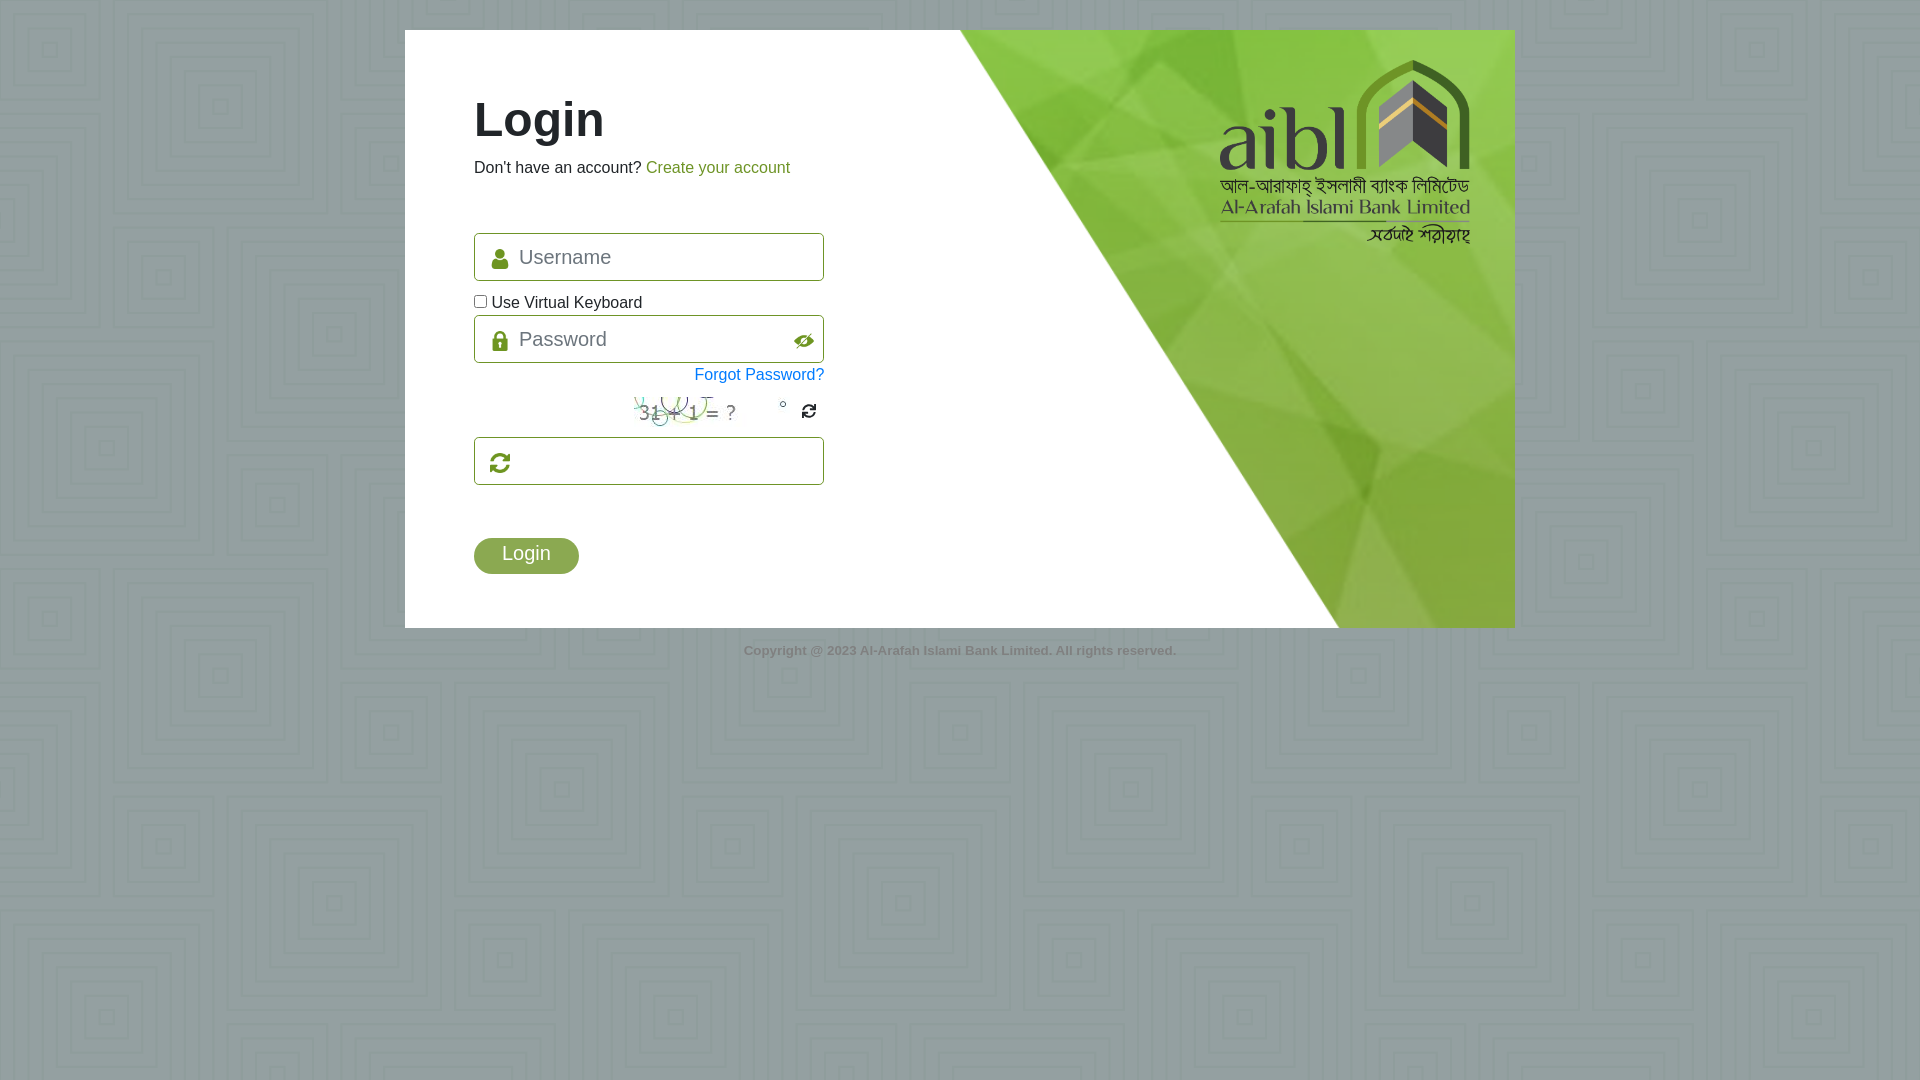  Describe the element at coordinates (759, 374) in the screenshot. I see `Forgot Password?` at that location.